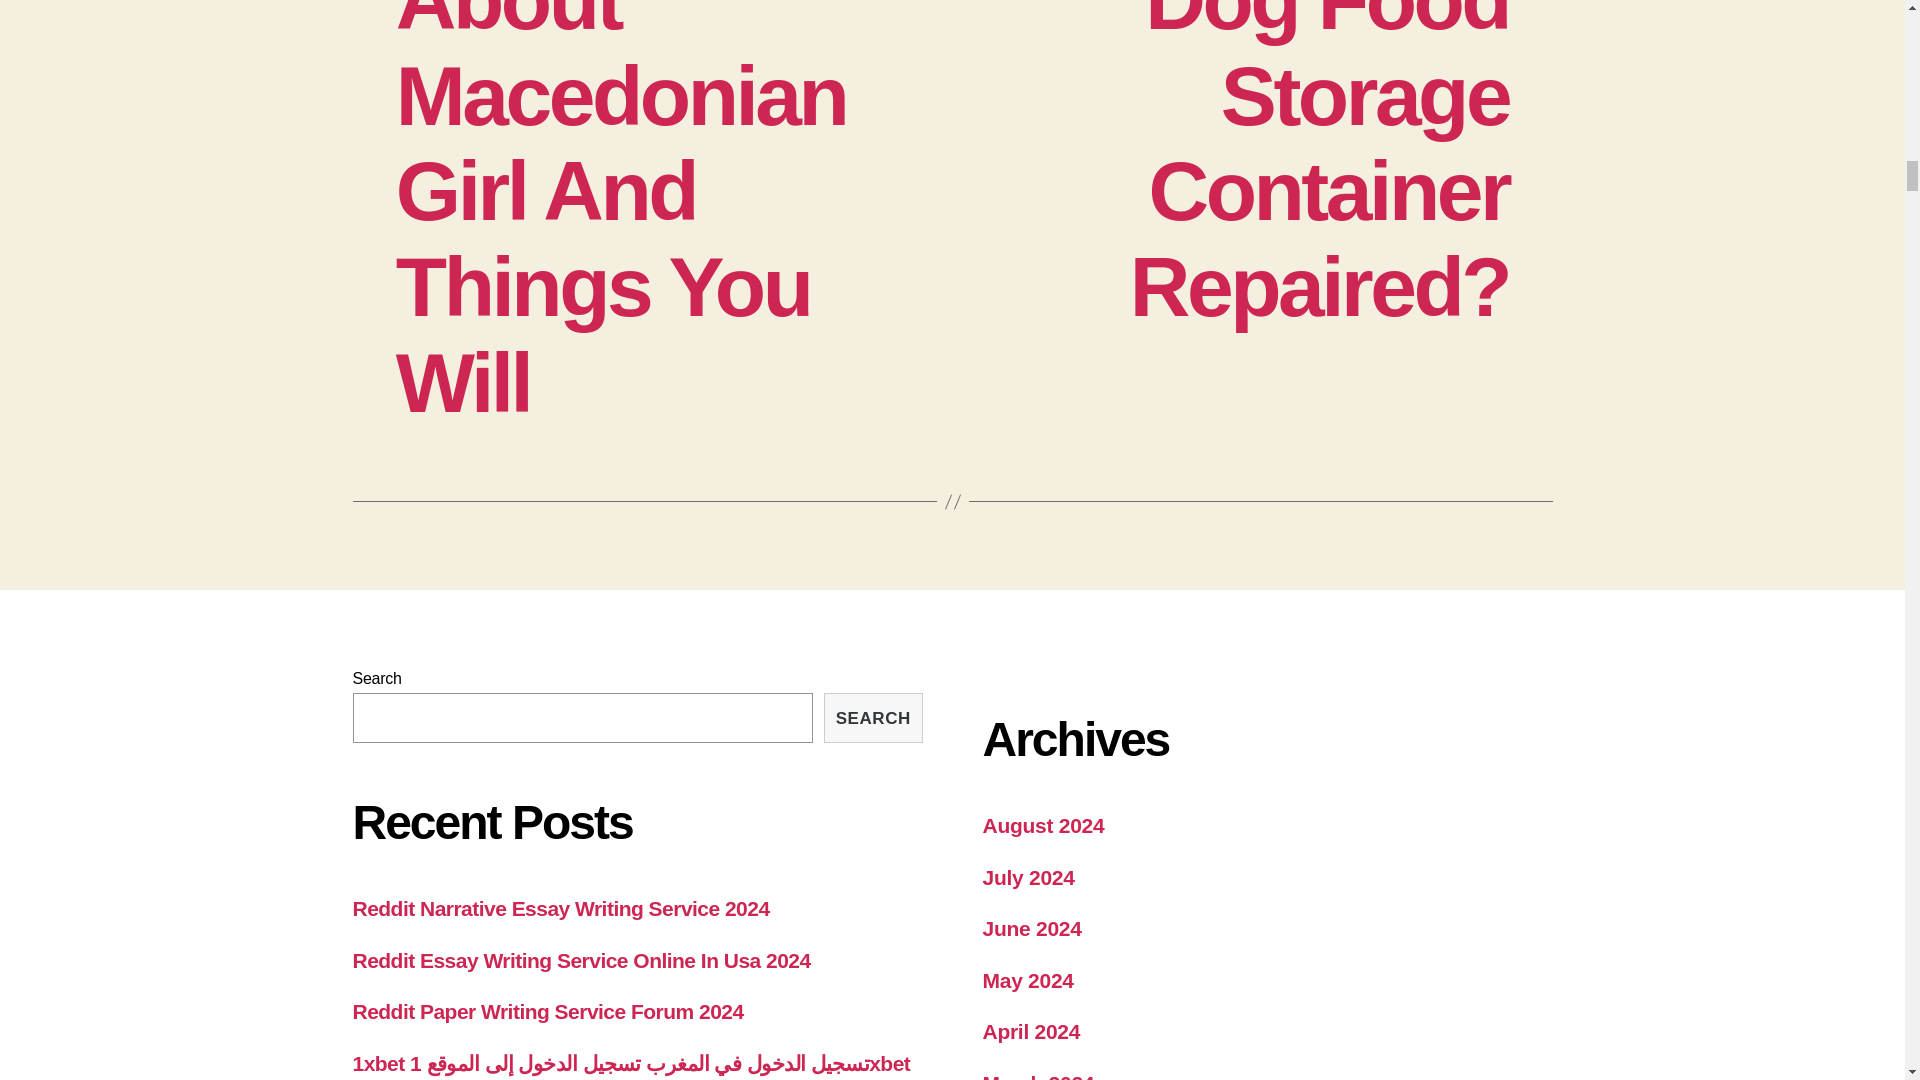 The width and height of the screenshot is (1920, 1080). Describe the element at coordinates (560, 908) in the screenshot. I see `Reddit Narrative Essay Writing Service 2024` at that location.